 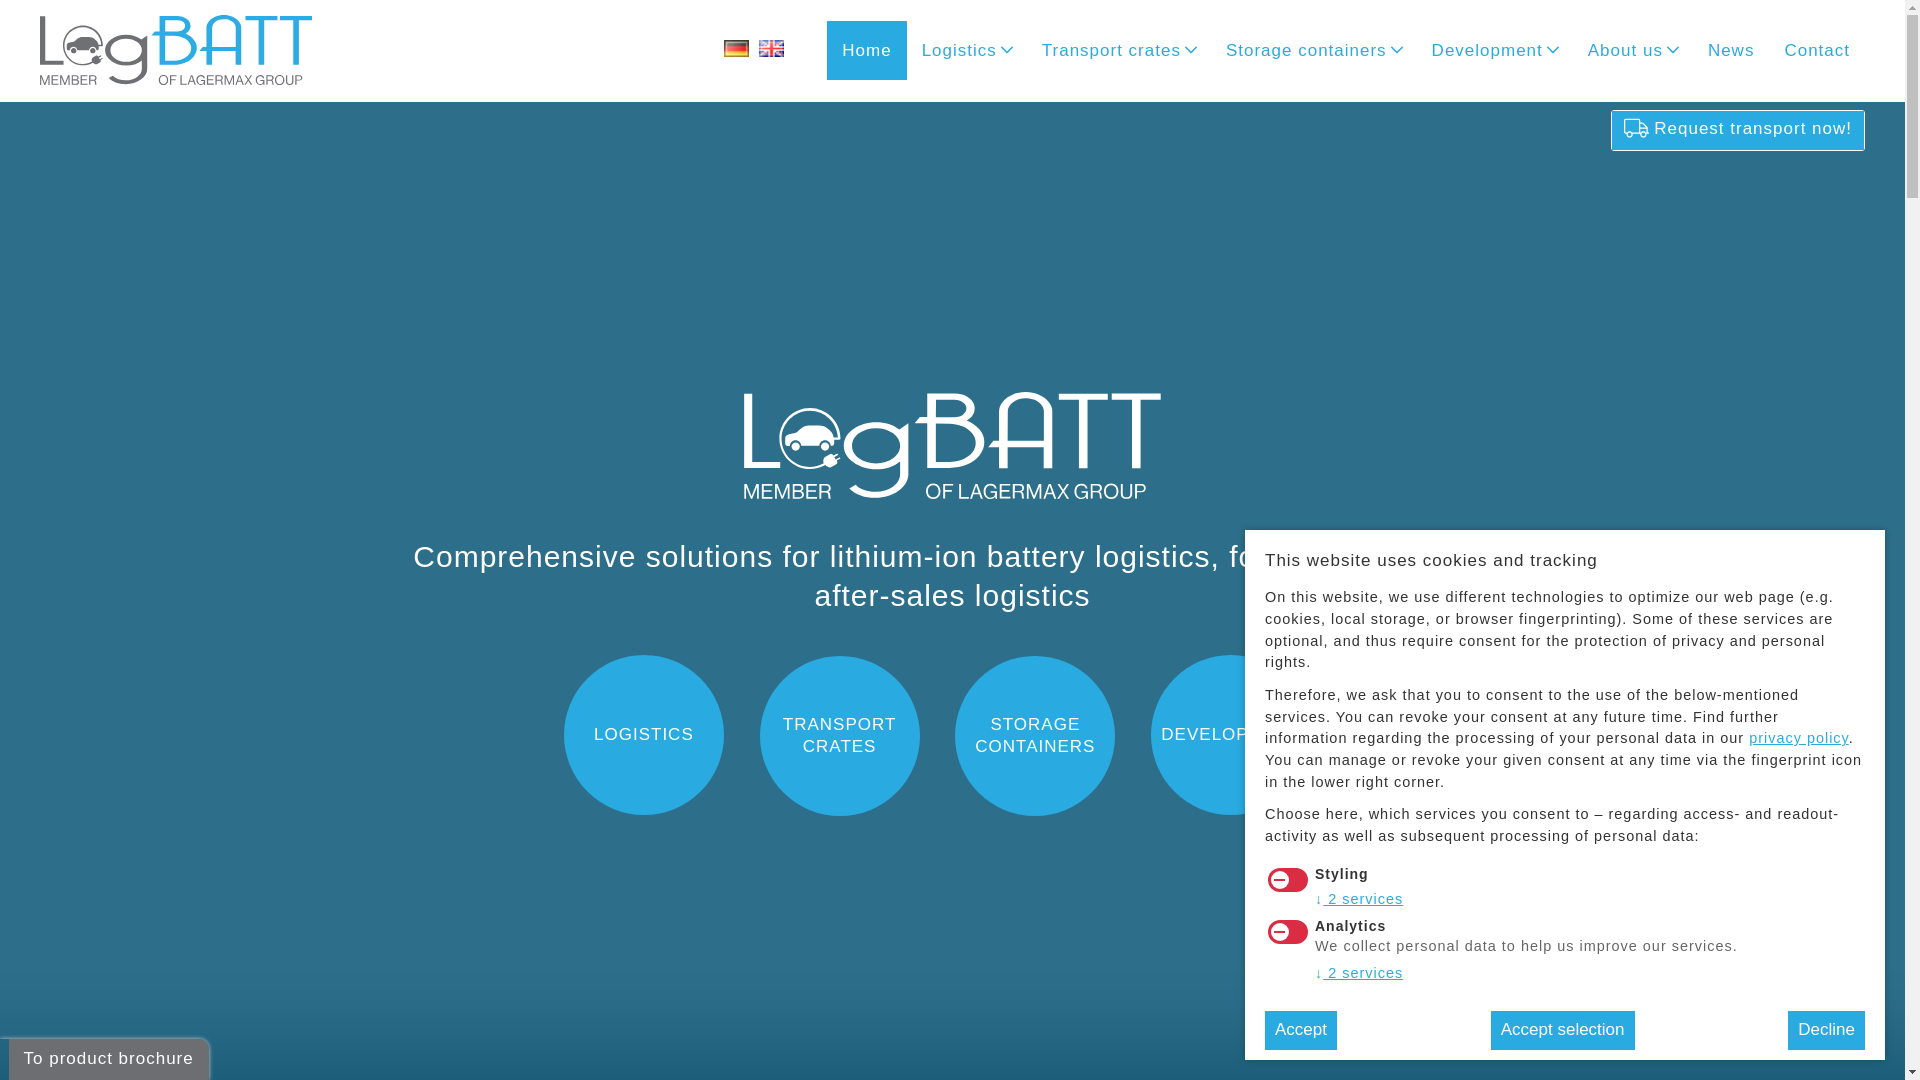 What do you see at coordinates (1826, 1030) in the screenshot?
I see `Decline` at bounding box center [1826, 1030].